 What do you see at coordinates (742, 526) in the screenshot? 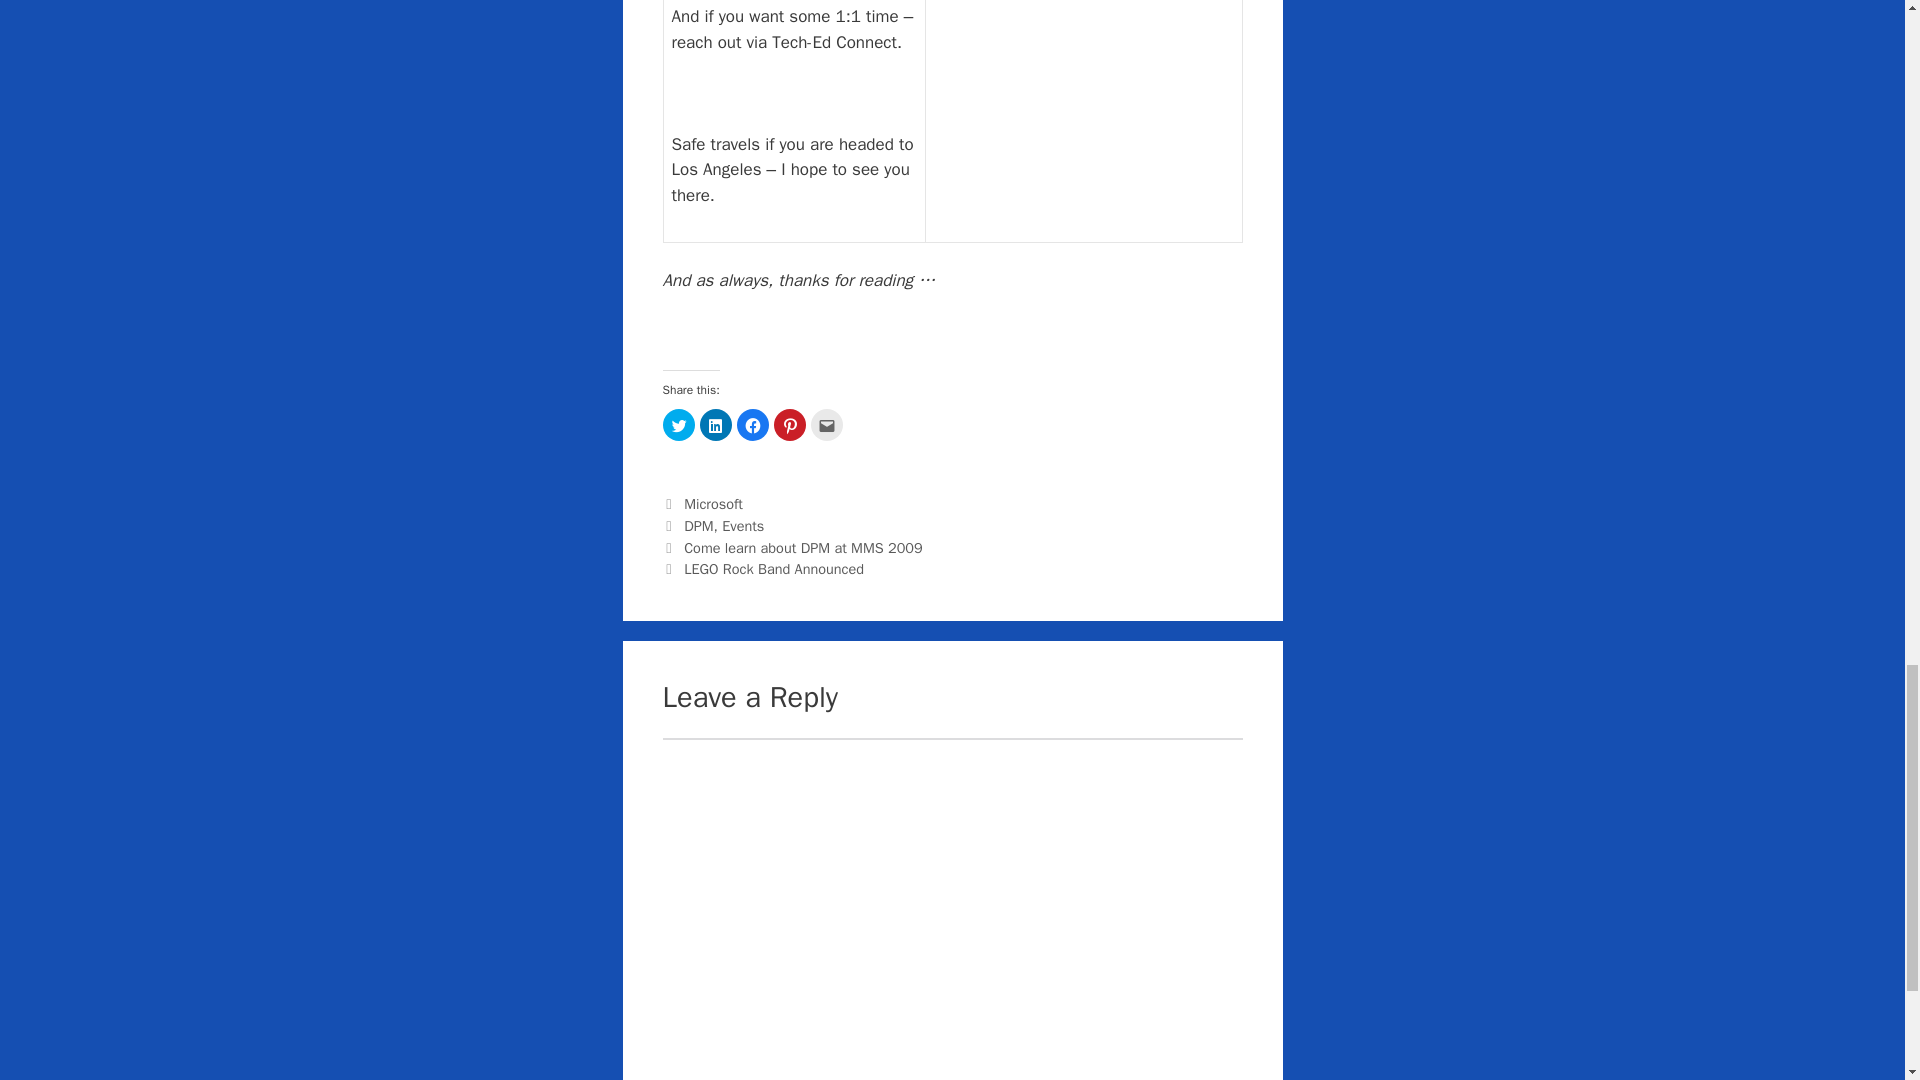
I see `Events` at bounding box center [742, 526].